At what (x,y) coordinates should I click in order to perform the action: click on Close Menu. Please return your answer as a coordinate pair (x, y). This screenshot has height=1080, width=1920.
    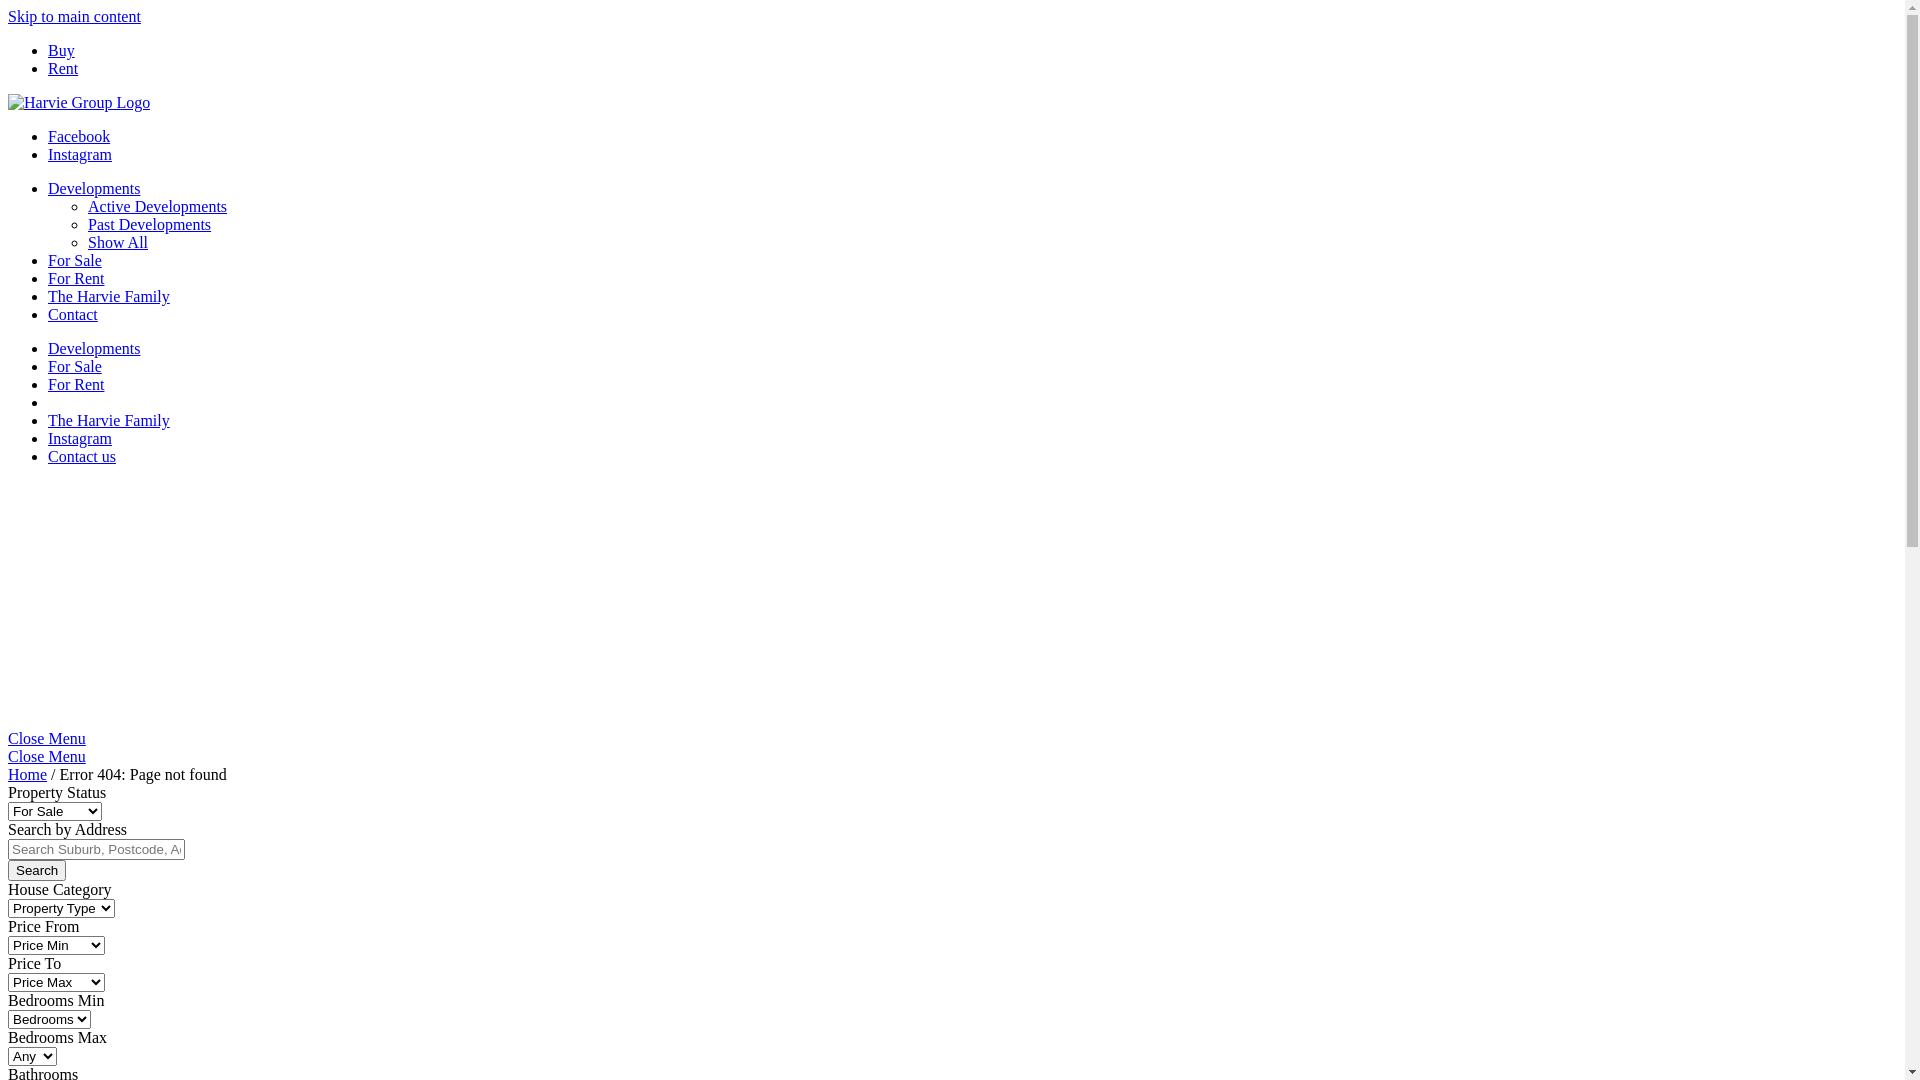
    Looking at the image, I should click on (47, 756).